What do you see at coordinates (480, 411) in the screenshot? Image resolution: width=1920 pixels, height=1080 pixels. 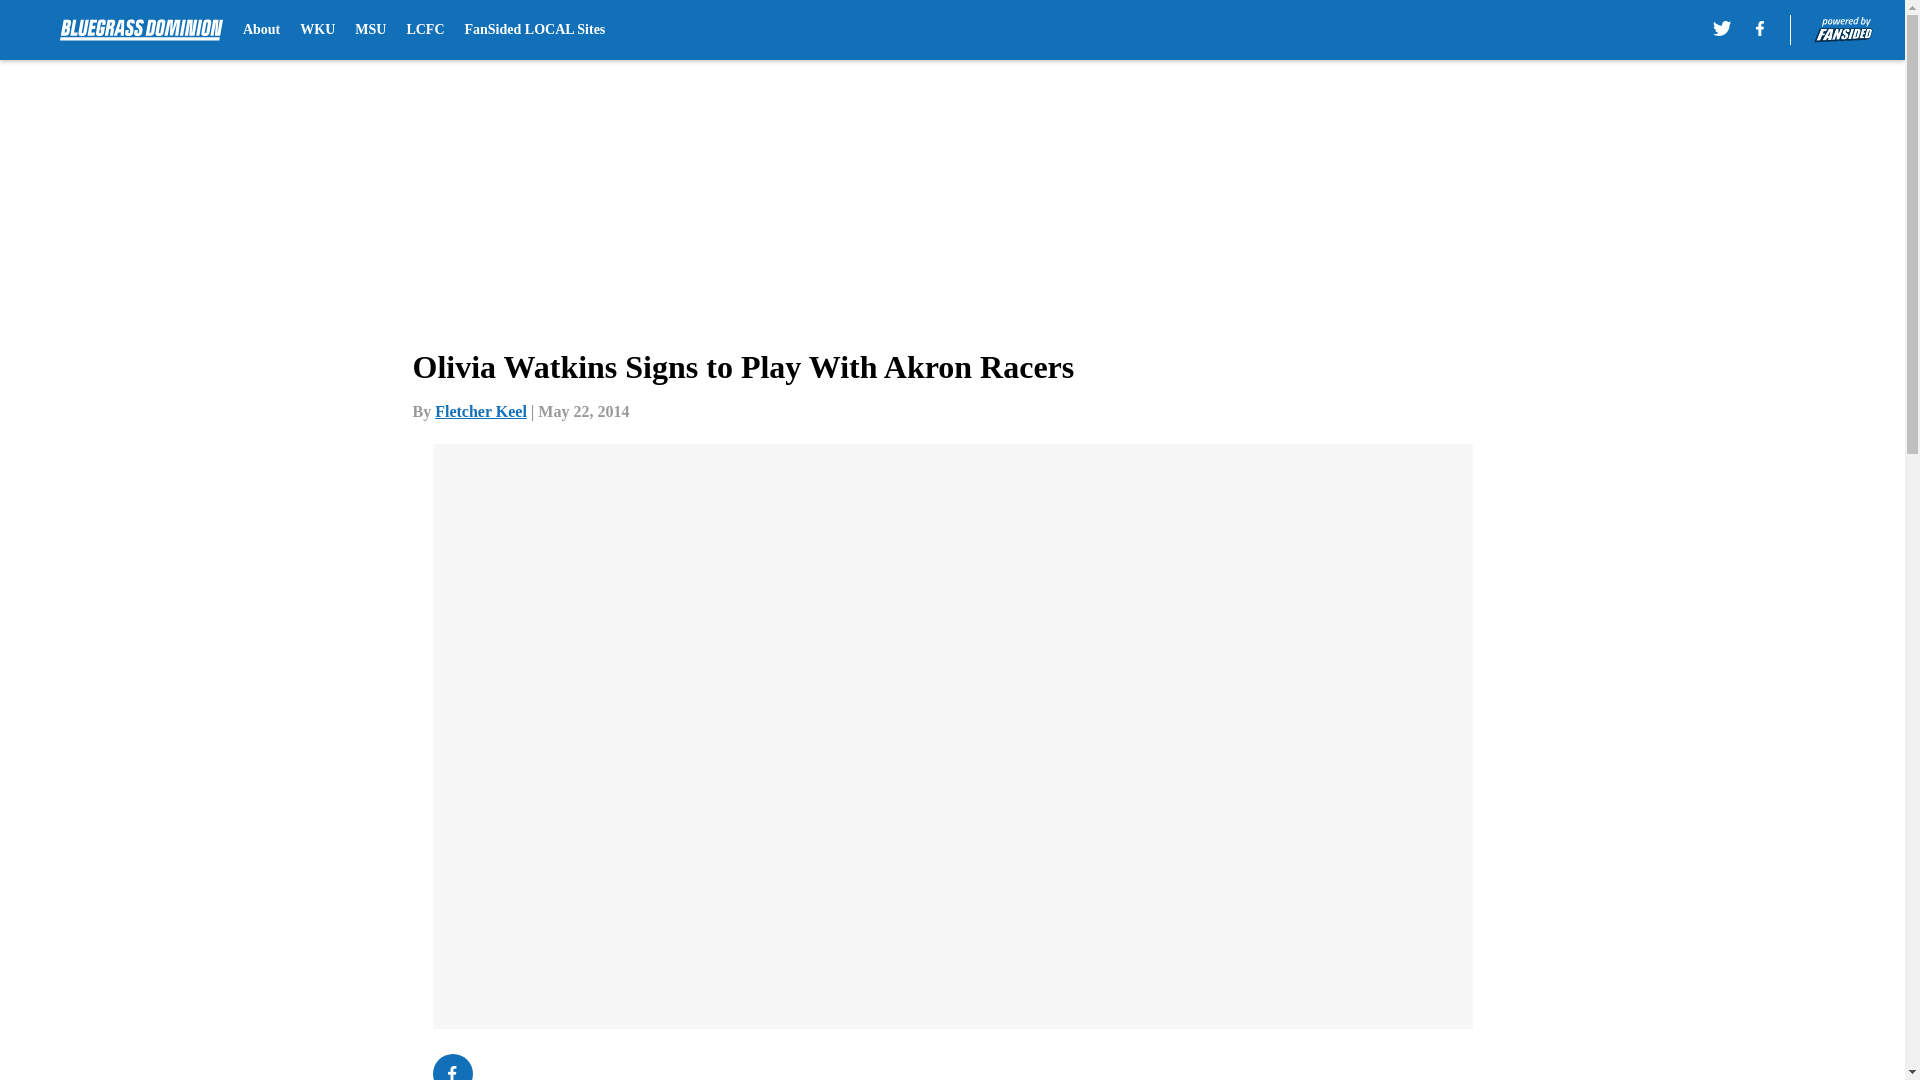 I see `Fletcher Keel` at bounding box center [480, 411].